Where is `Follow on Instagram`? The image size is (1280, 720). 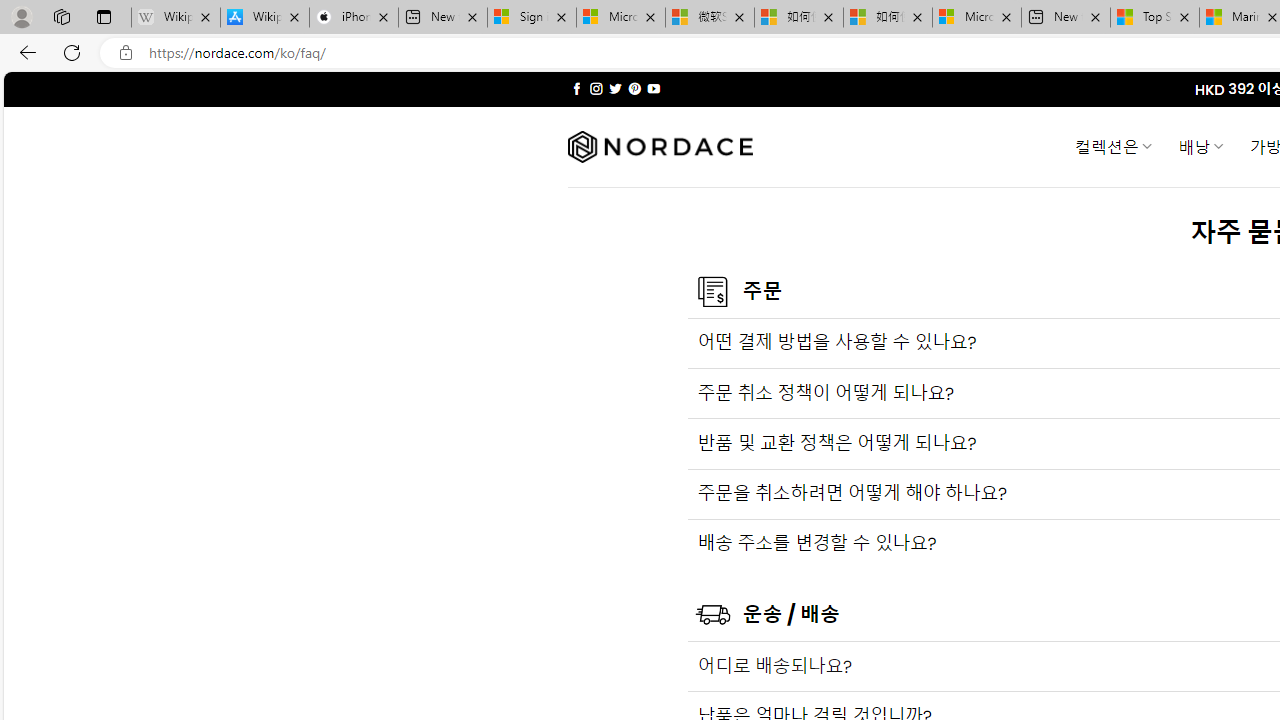 Follow on Instagram is located at coordinates (596, 88).